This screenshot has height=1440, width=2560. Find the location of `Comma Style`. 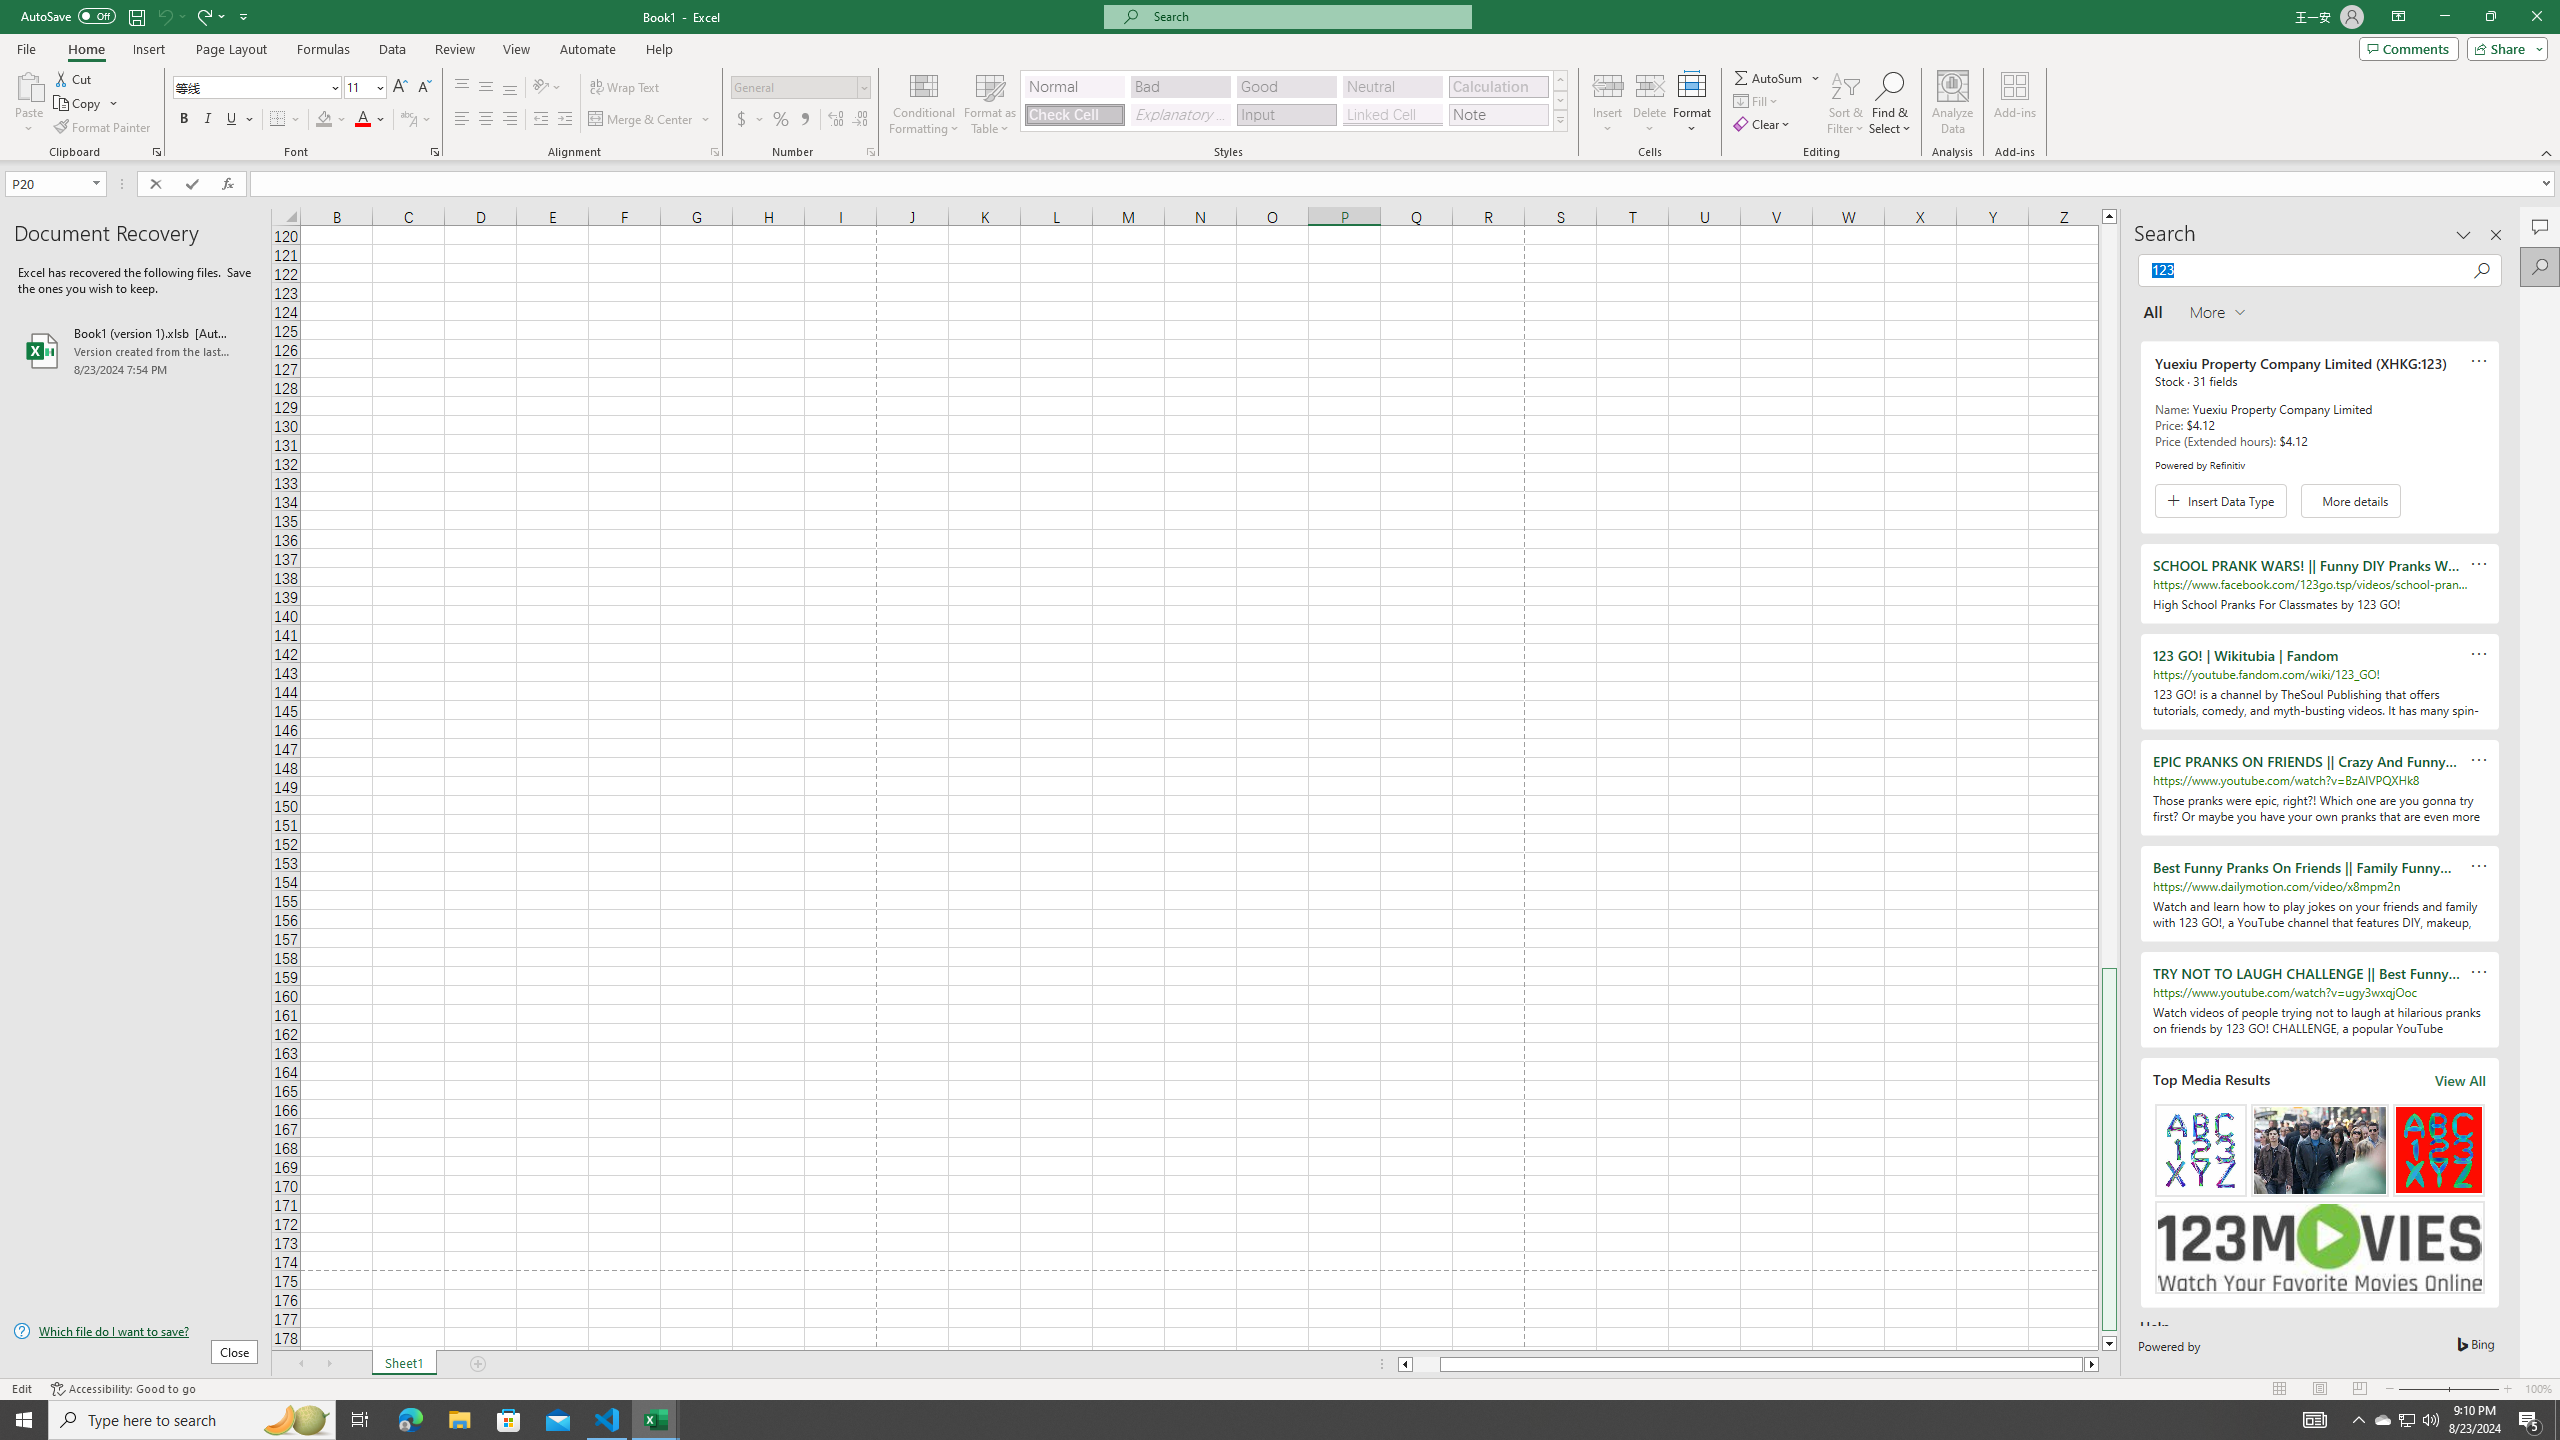

Comma Style is located at coordinates (804, 120).